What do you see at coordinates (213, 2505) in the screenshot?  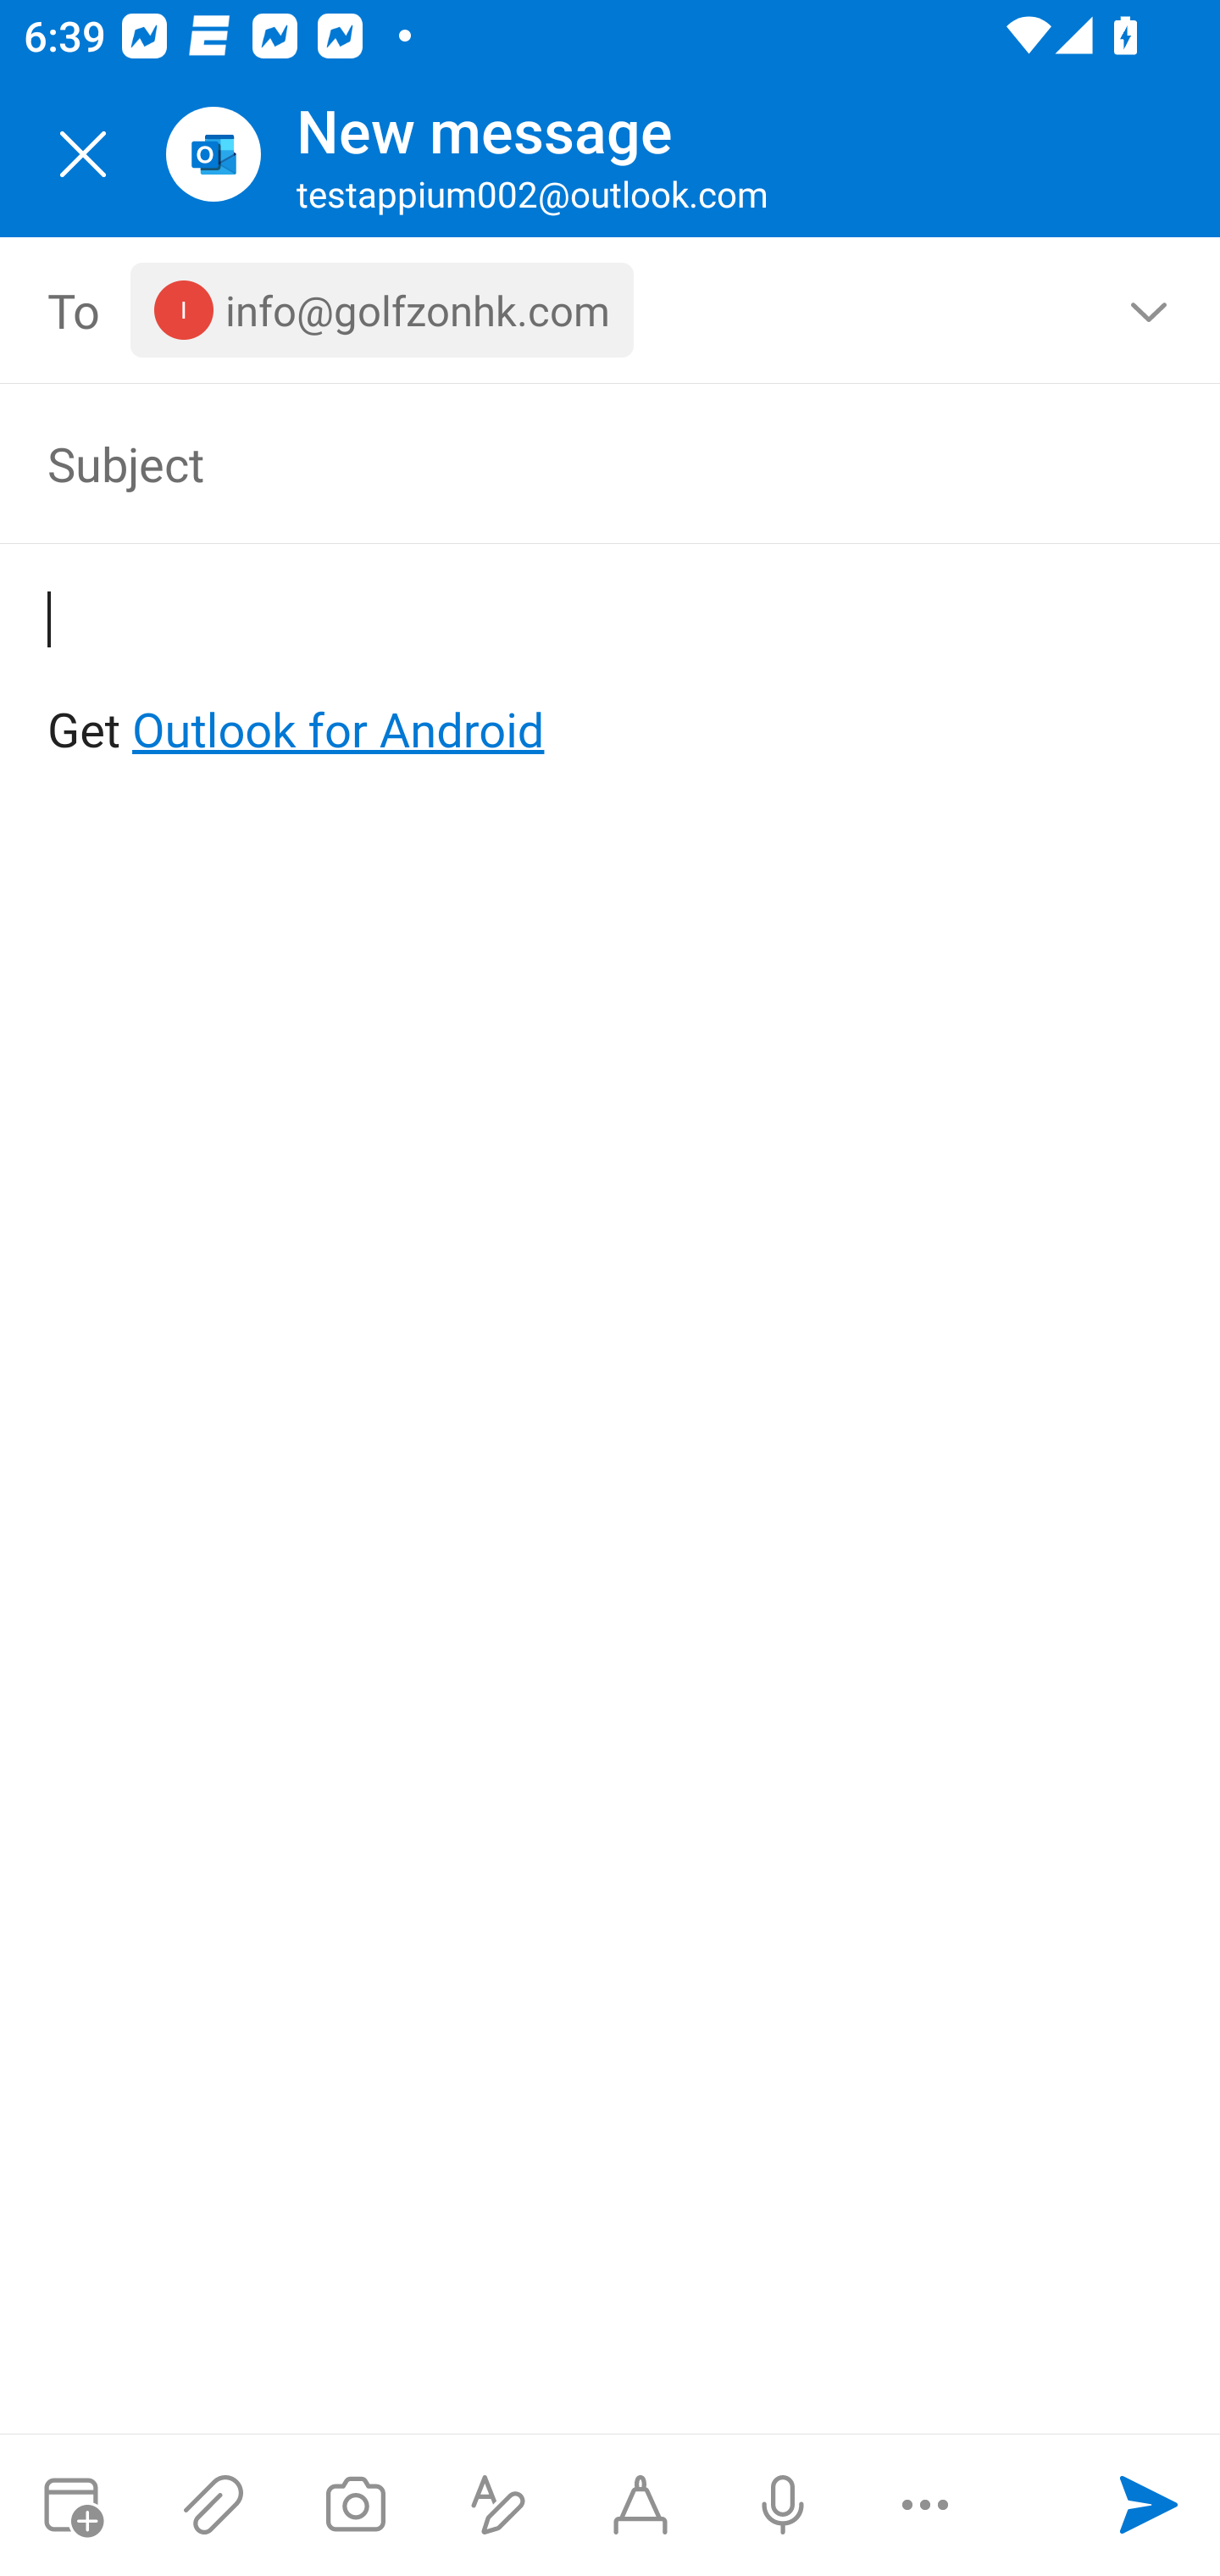 I see `Attach files` at bounding box center [213, 2505].